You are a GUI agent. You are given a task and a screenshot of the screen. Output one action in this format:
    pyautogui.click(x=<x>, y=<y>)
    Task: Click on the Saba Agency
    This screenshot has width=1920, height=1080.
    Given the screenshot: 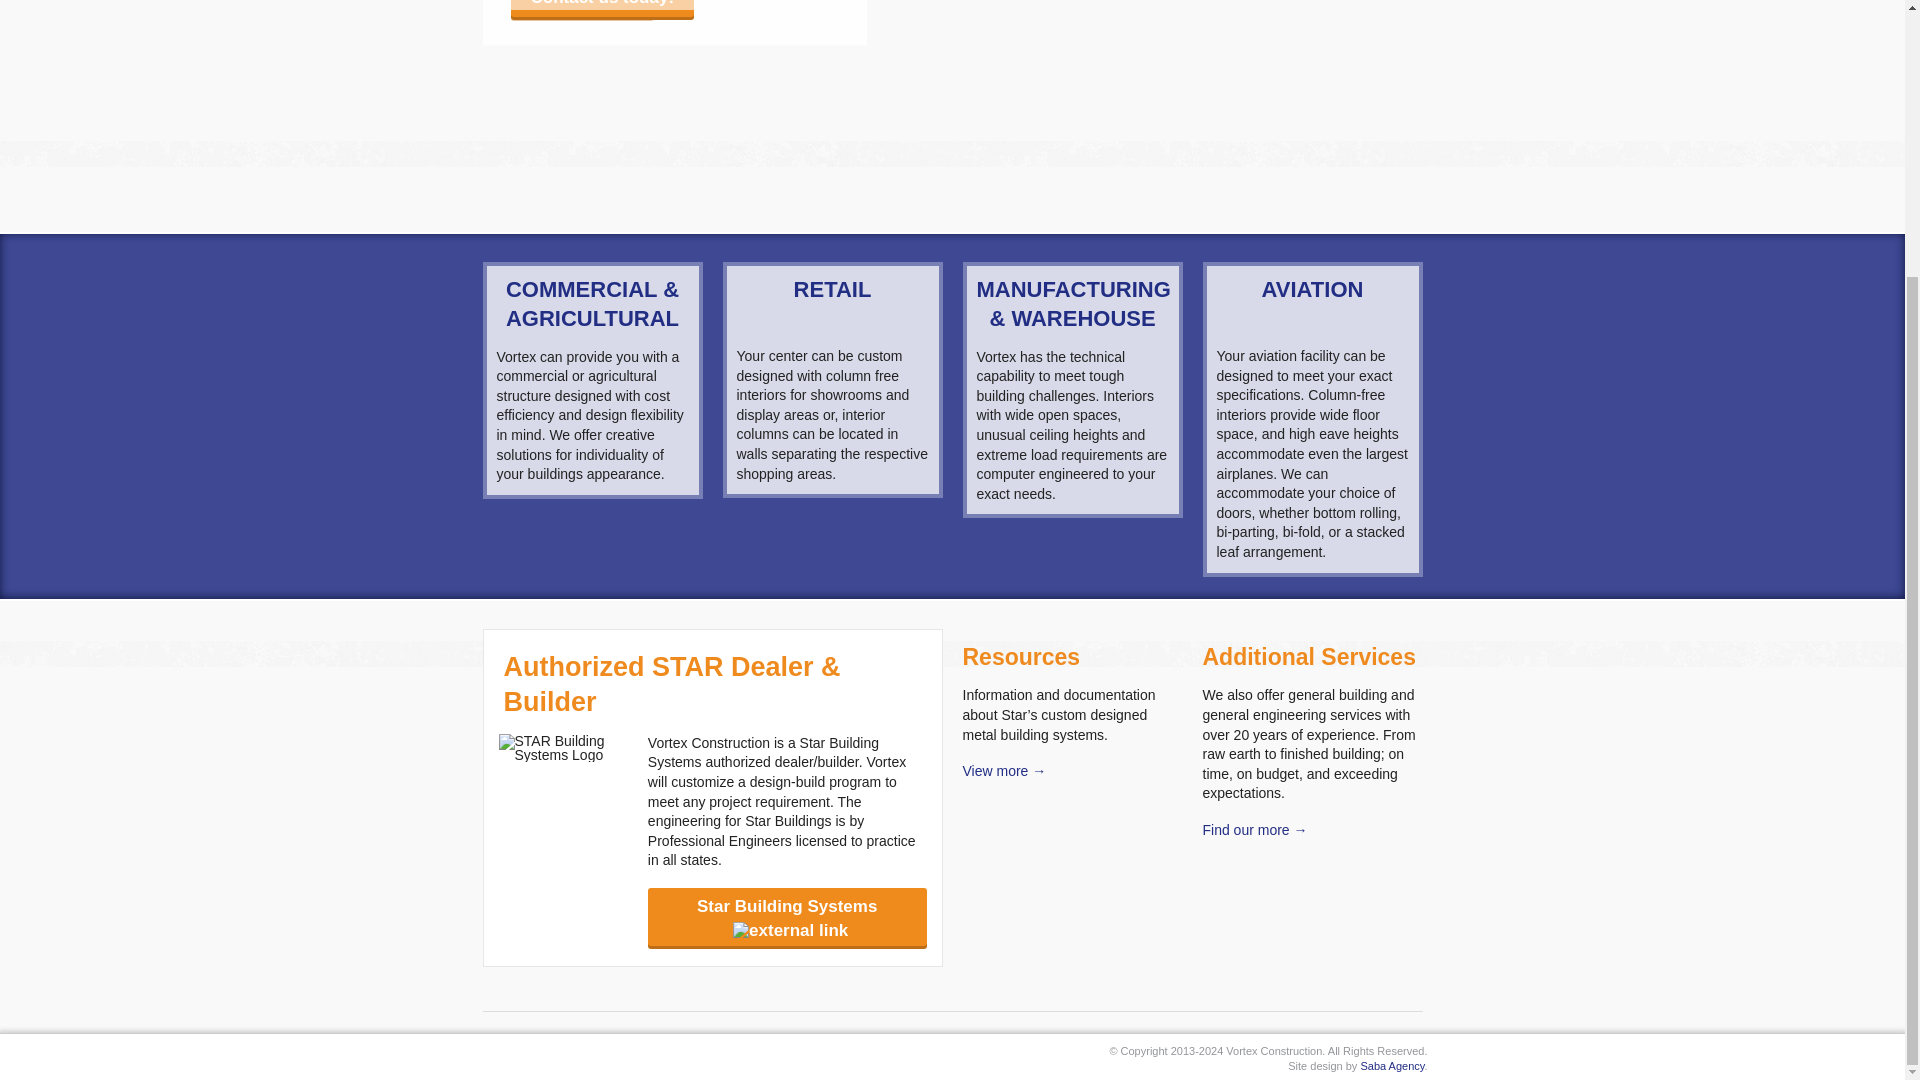 What is the action you would take?
    pyautogui.click(x=1392, y=1066)
    